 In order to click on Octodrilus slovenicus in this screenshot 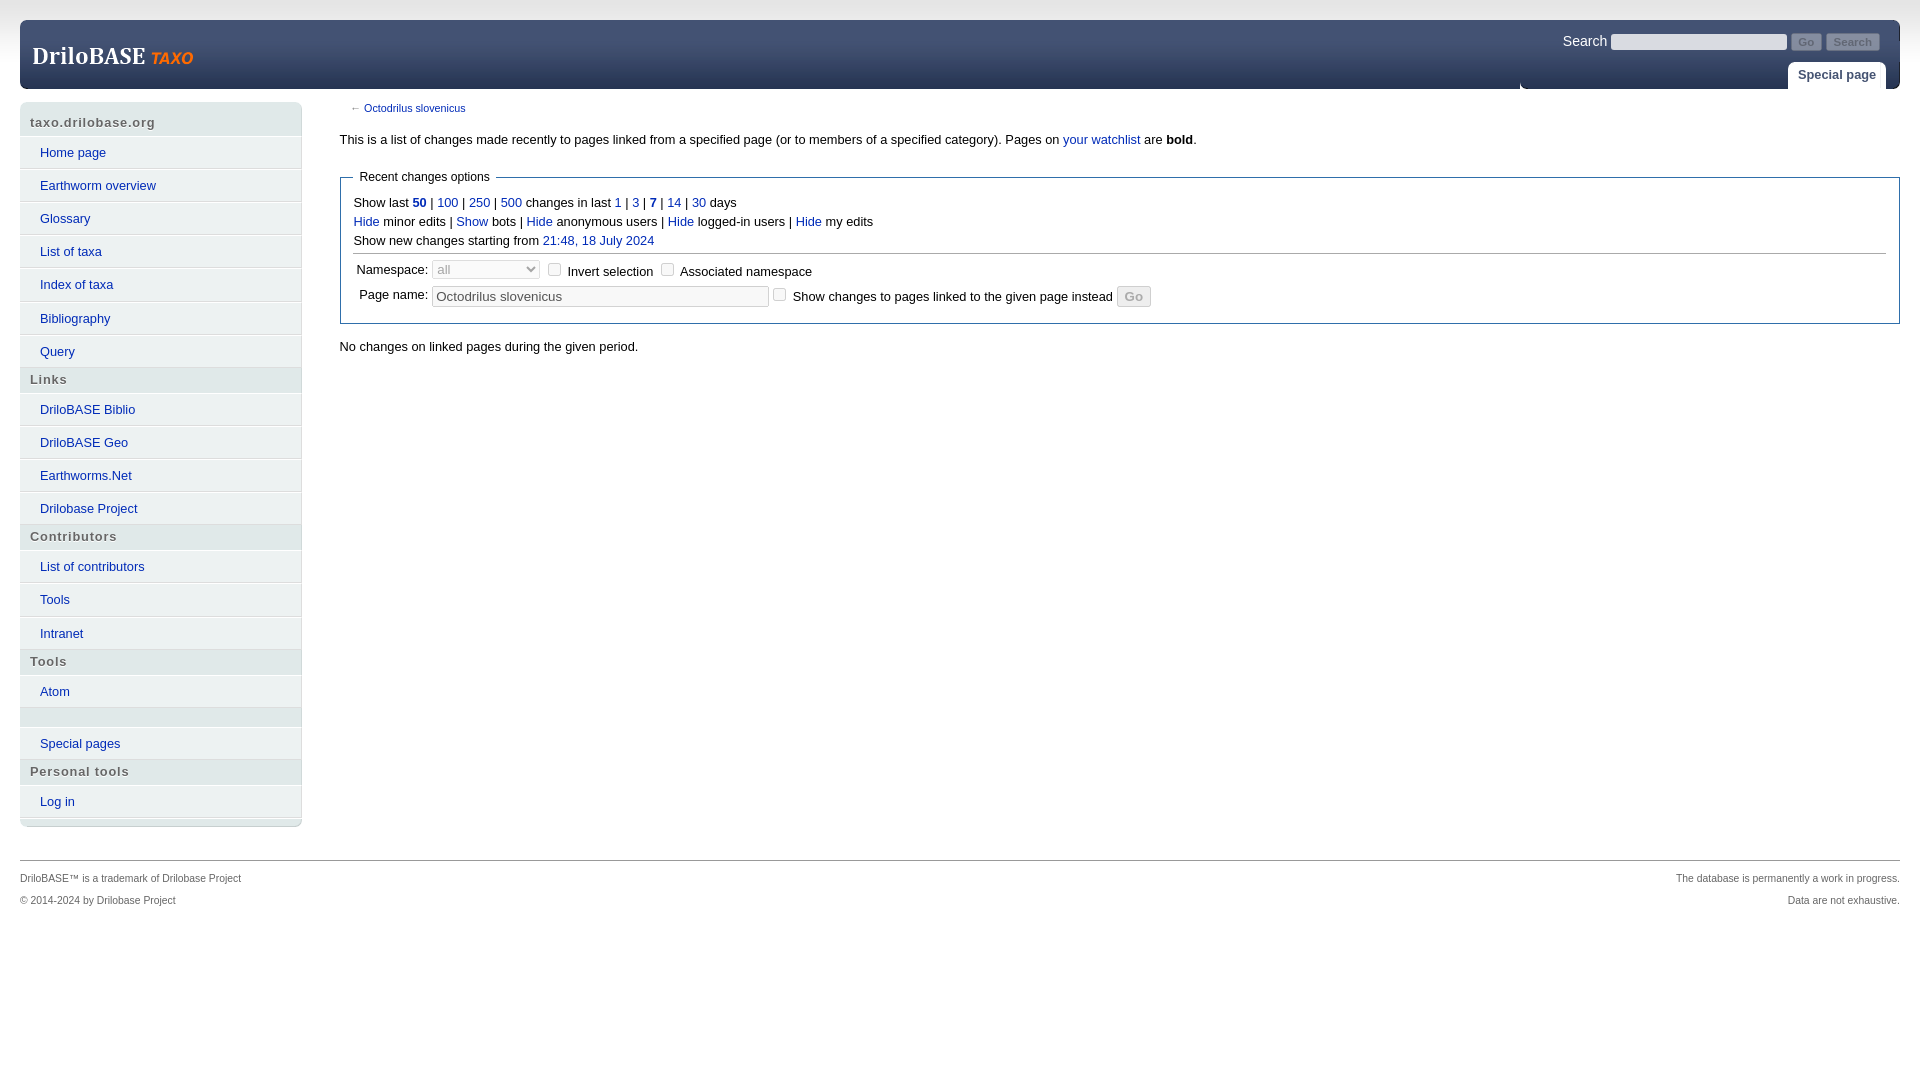, I will do `click(600, 296)`.